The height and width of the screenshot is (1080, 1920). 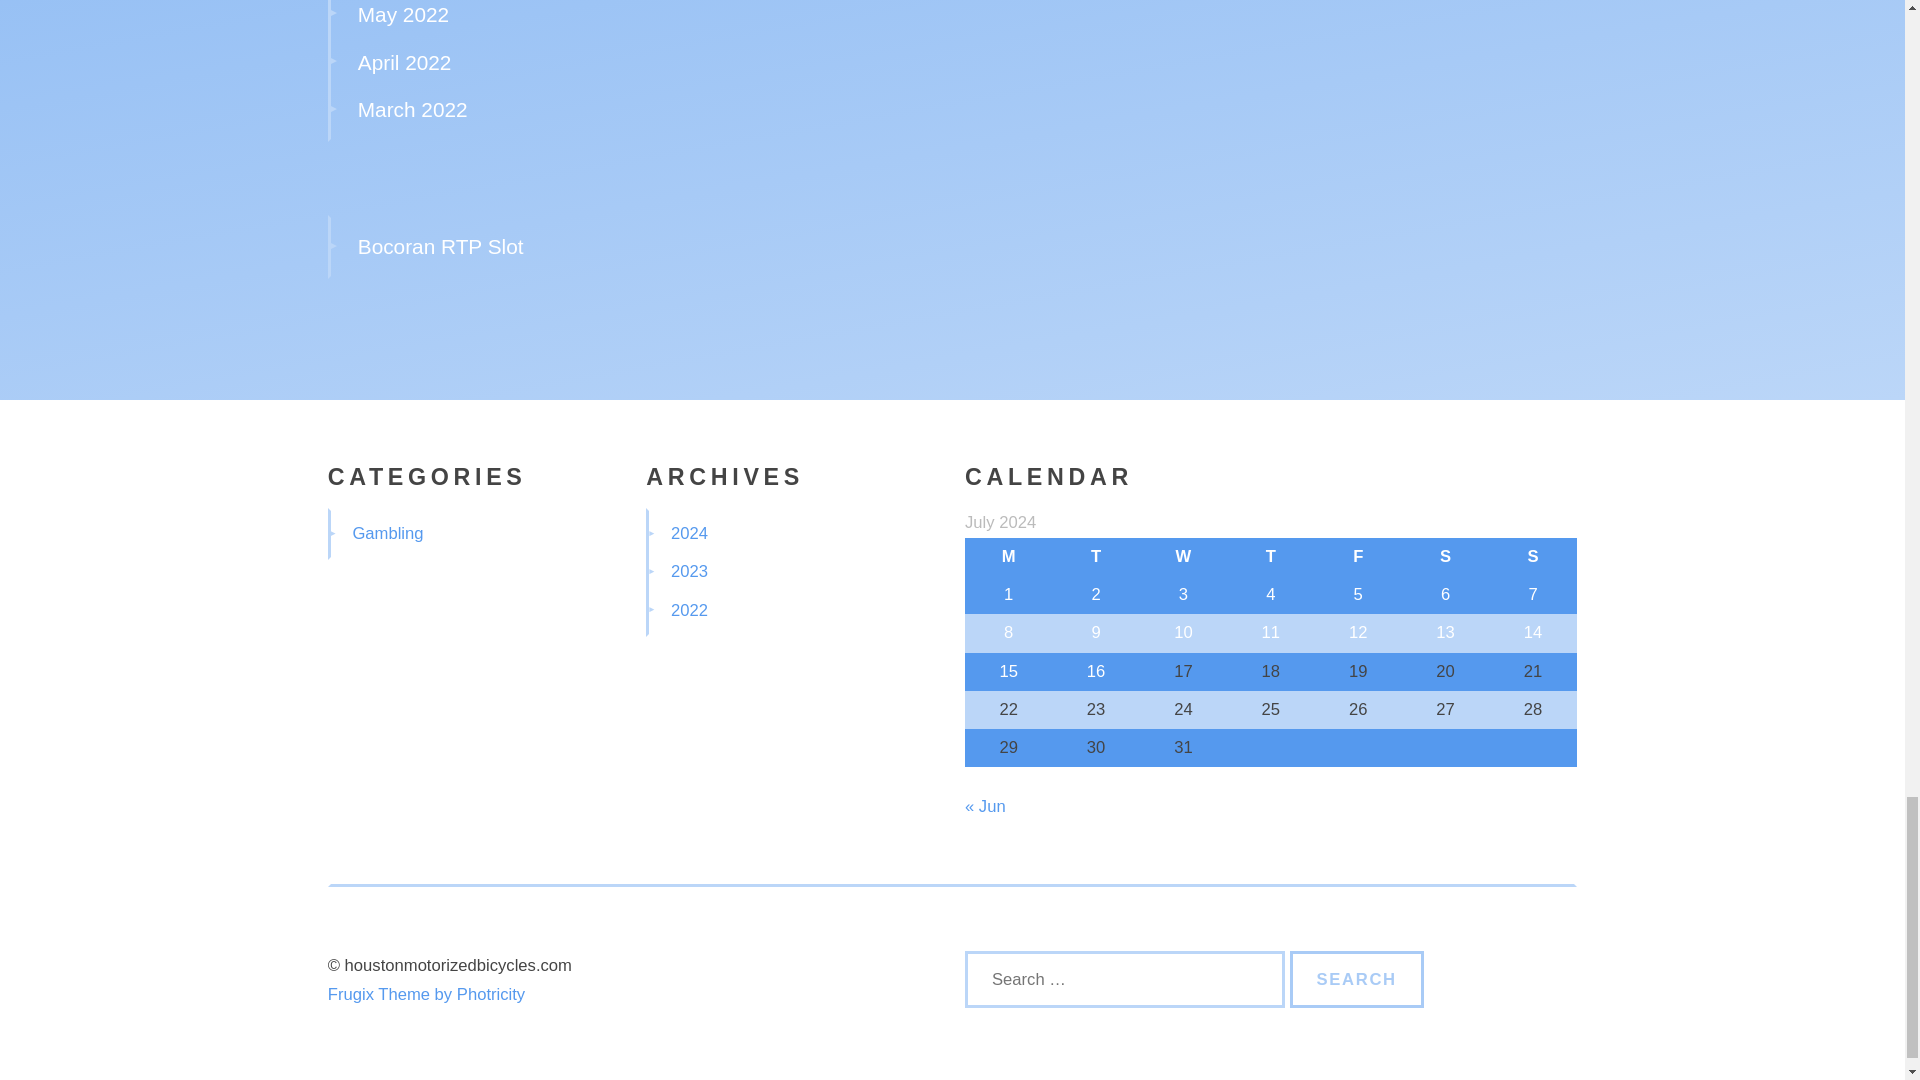 What do you see at coordinates (1445, 556) in the screenshot?
I see `Saturday` at bounding box center [1445, 556].